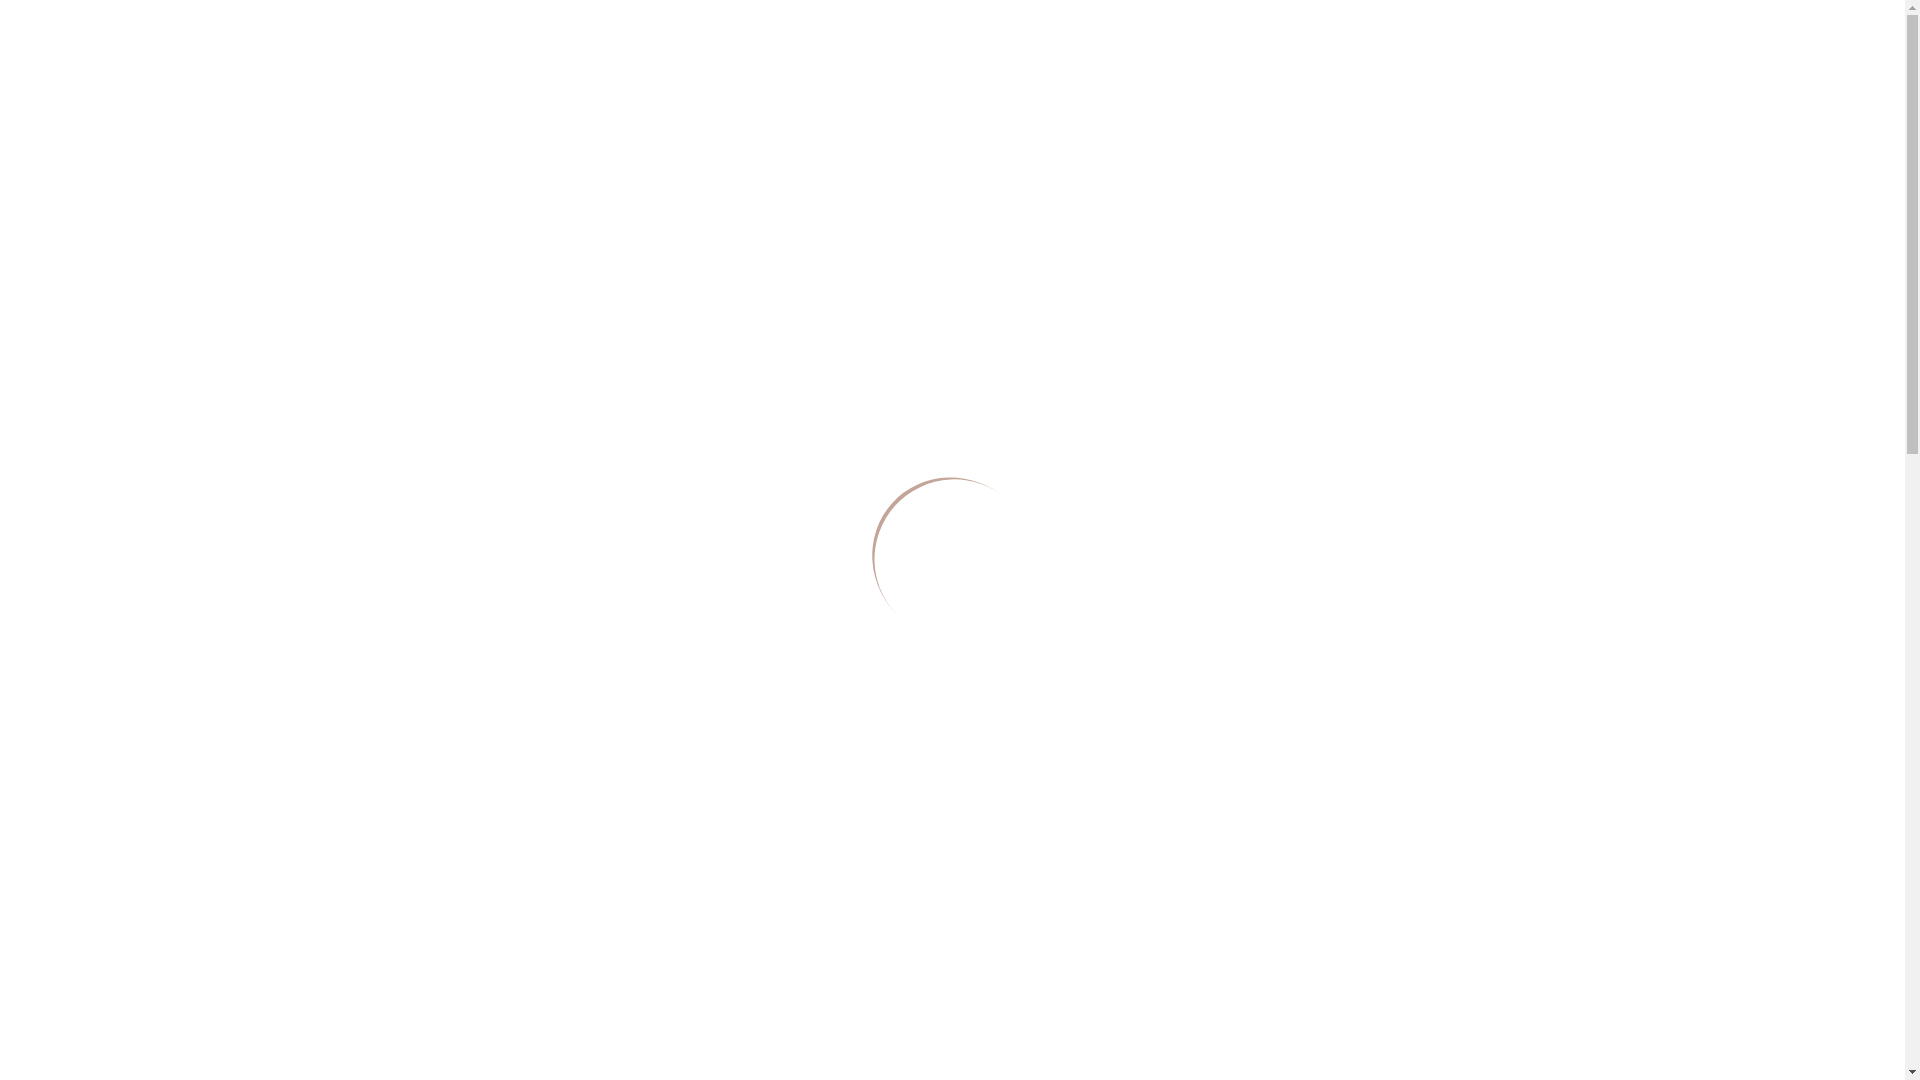 This screenshot has height=1080, width=1920. Describe the element at coordinates (82, 162) in the screenshot. I see `contact us` at that location.